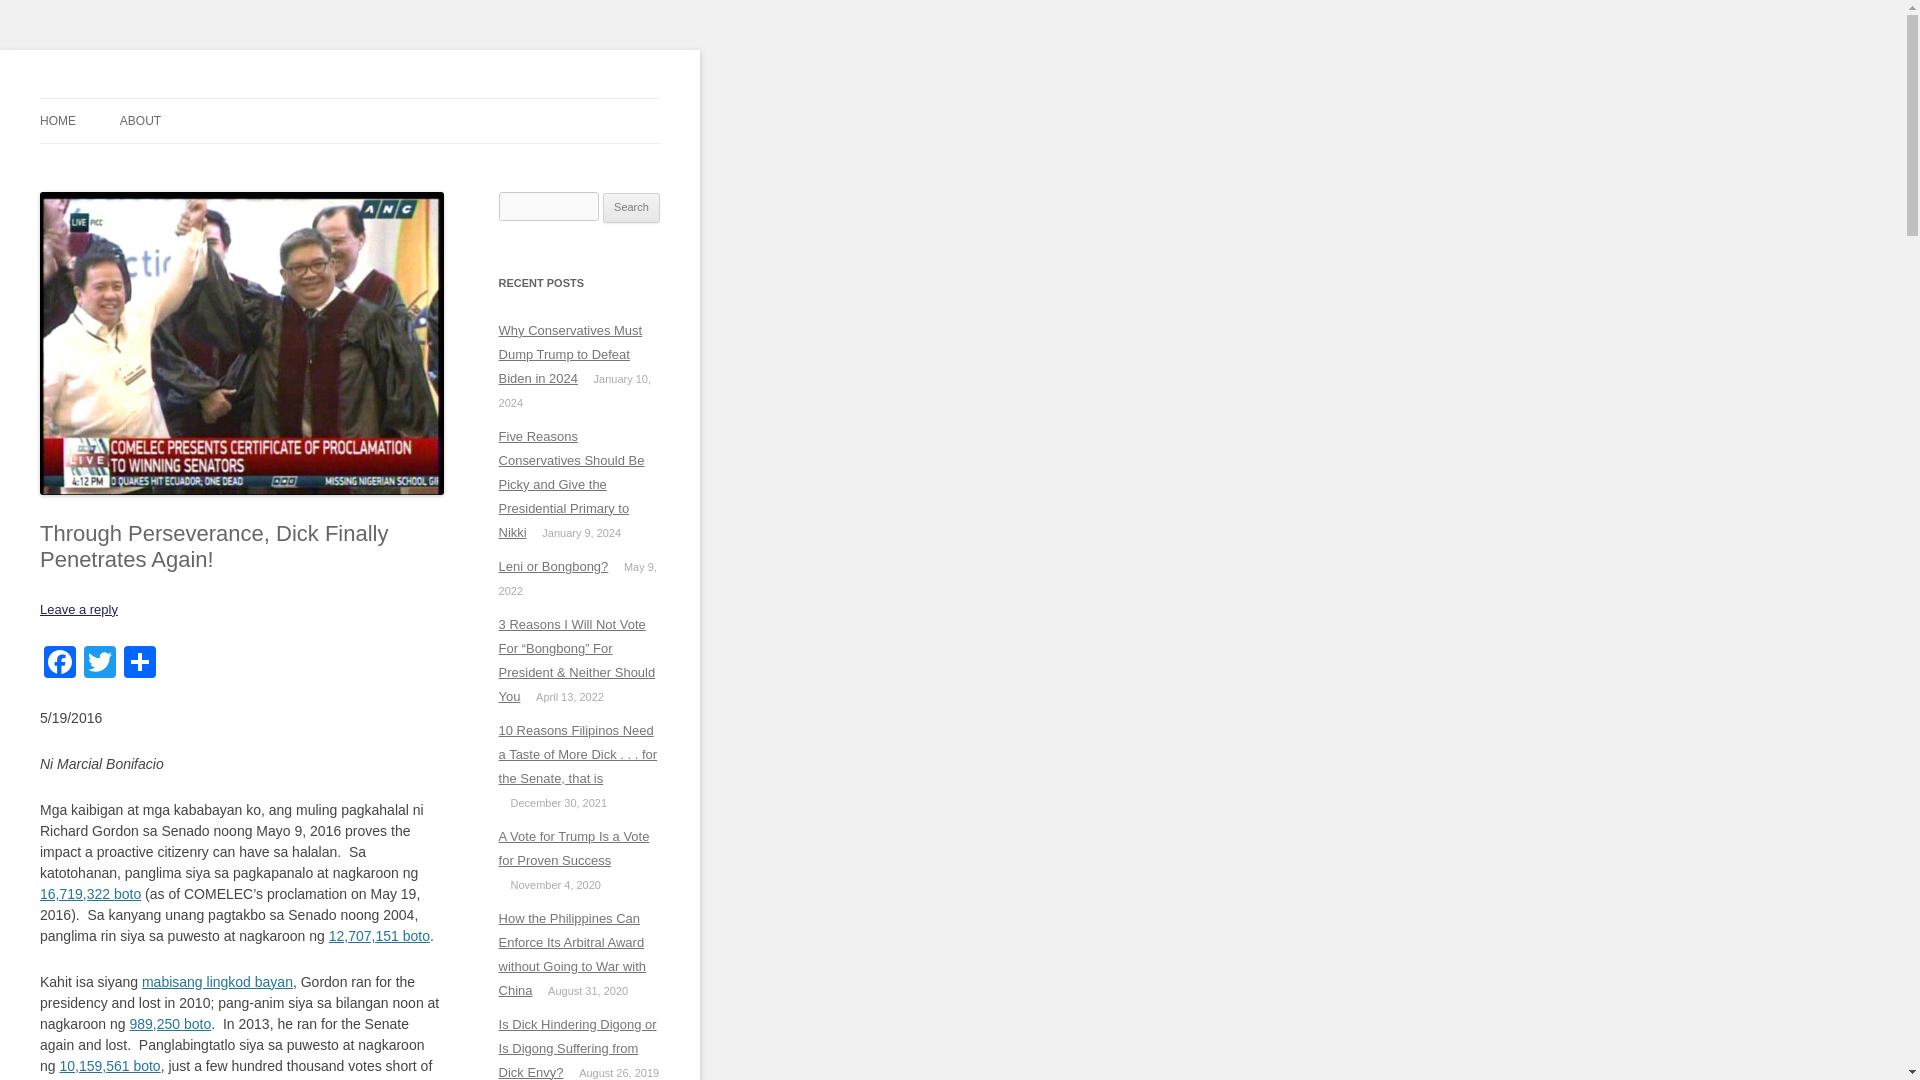 This screenshot has height=1080, width=1920. Describe the element at coordinates (631, 208) in the screenshot. I see `Search` at that location.